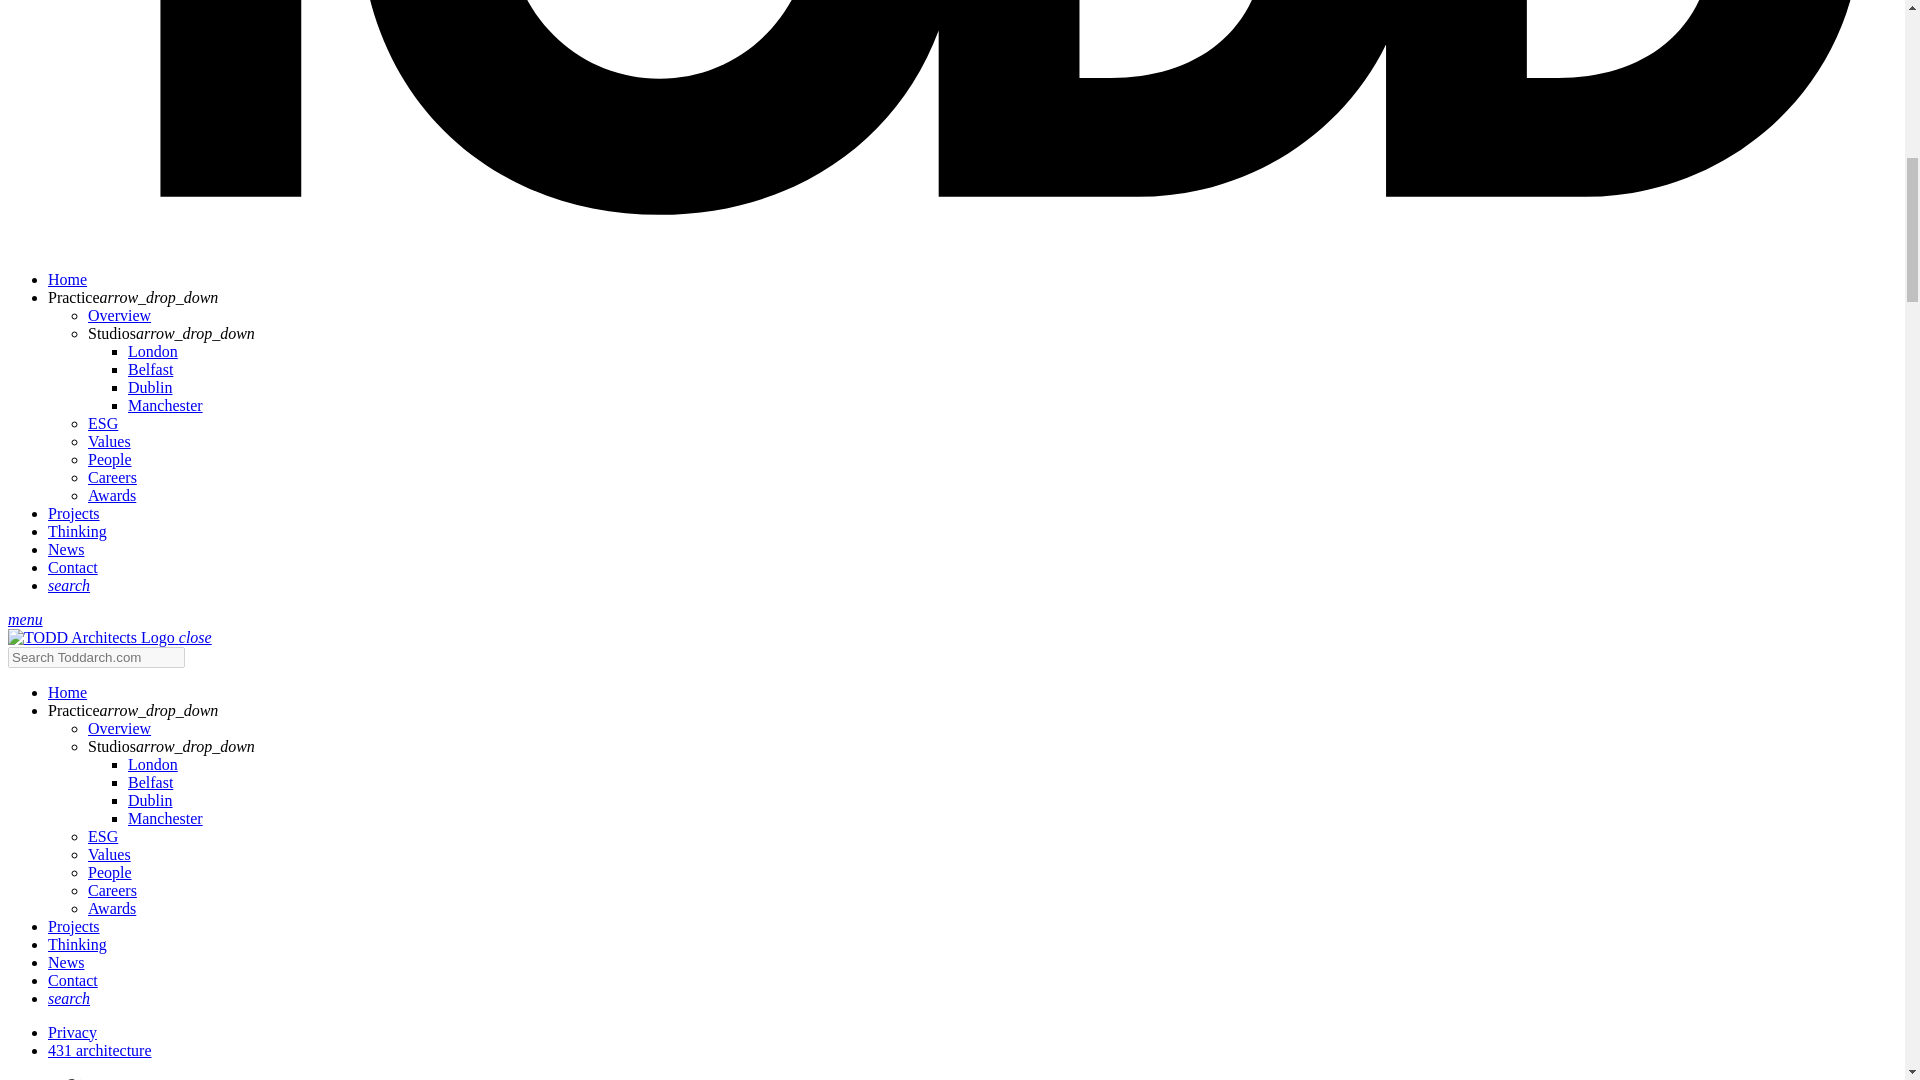 Image resolution: width=1920 pixels, height=1080 pixels. I want to click on Values, so click(109, 440).